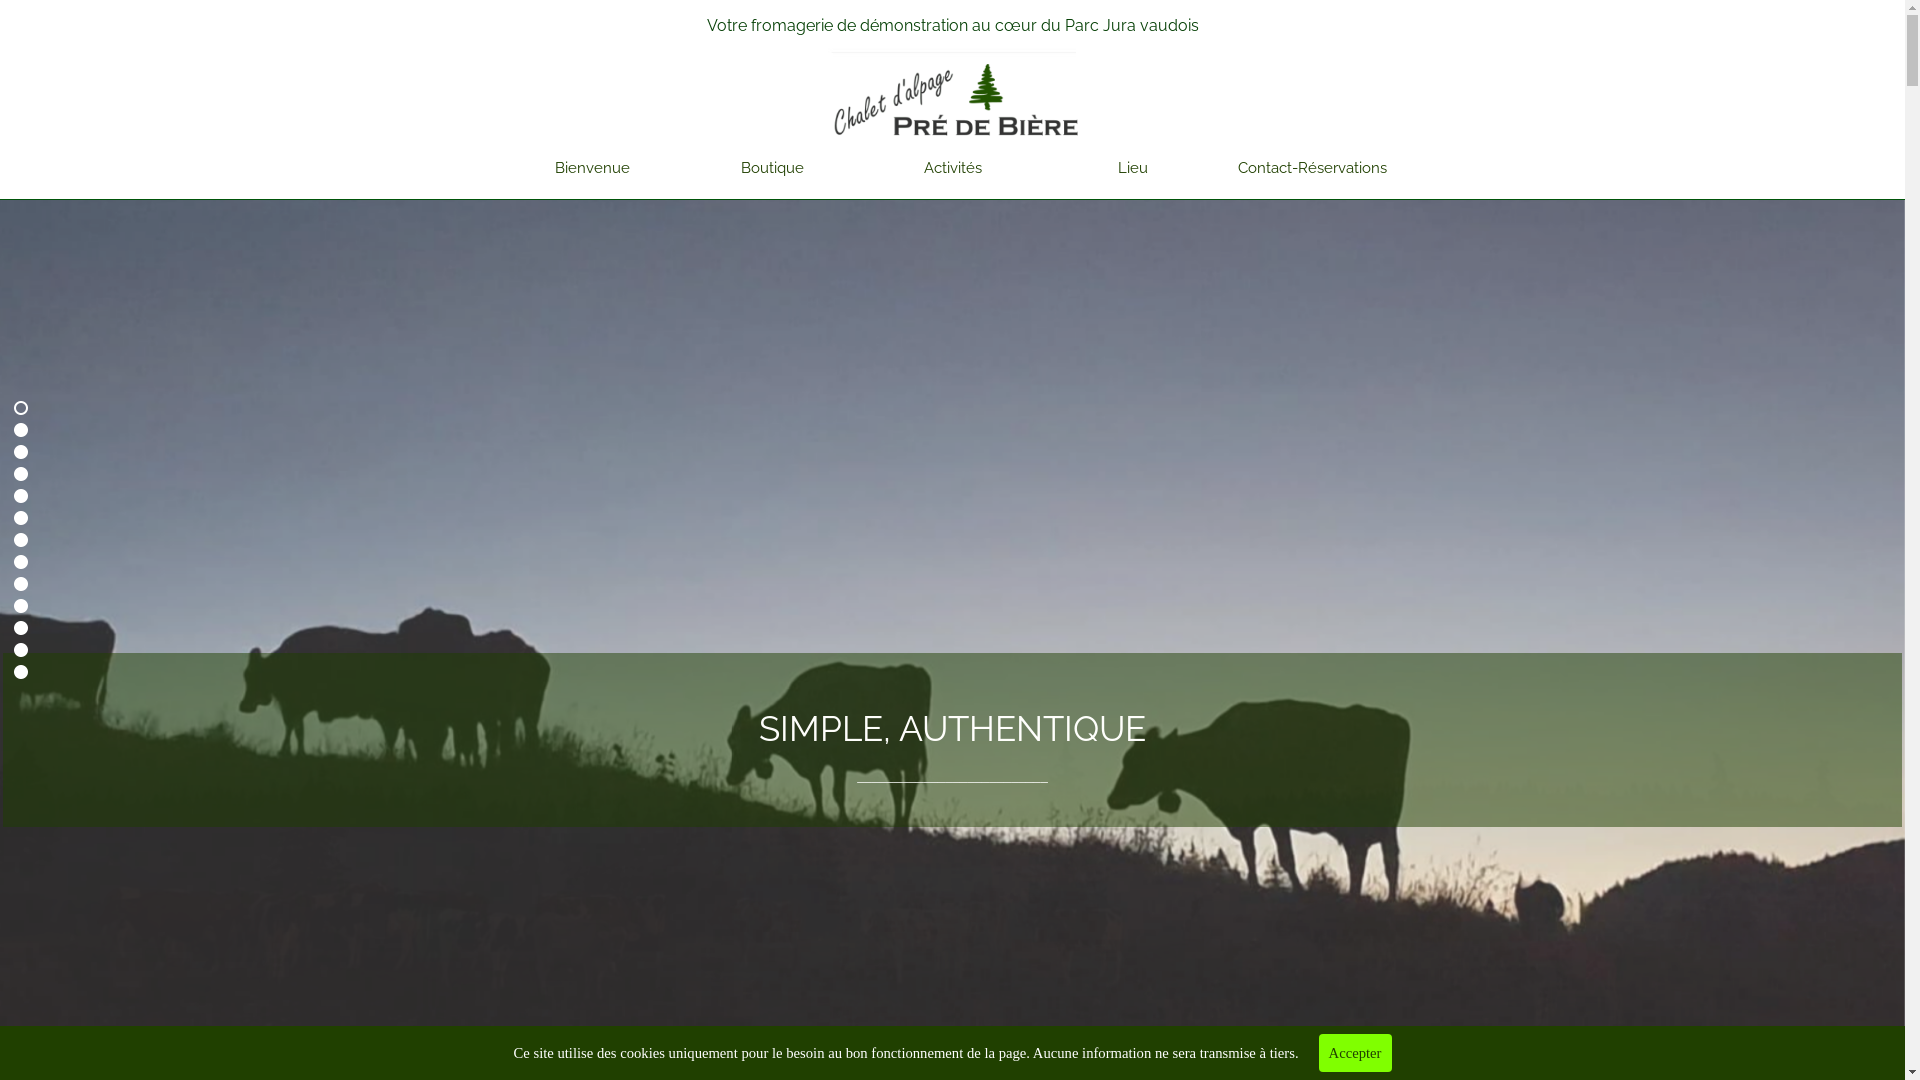 This screenshot has height=1080, width=1920. What do you see at coordinates (593, 167) in the screenshot?
I see `Bienvenue` at bounding box center [593, 167].